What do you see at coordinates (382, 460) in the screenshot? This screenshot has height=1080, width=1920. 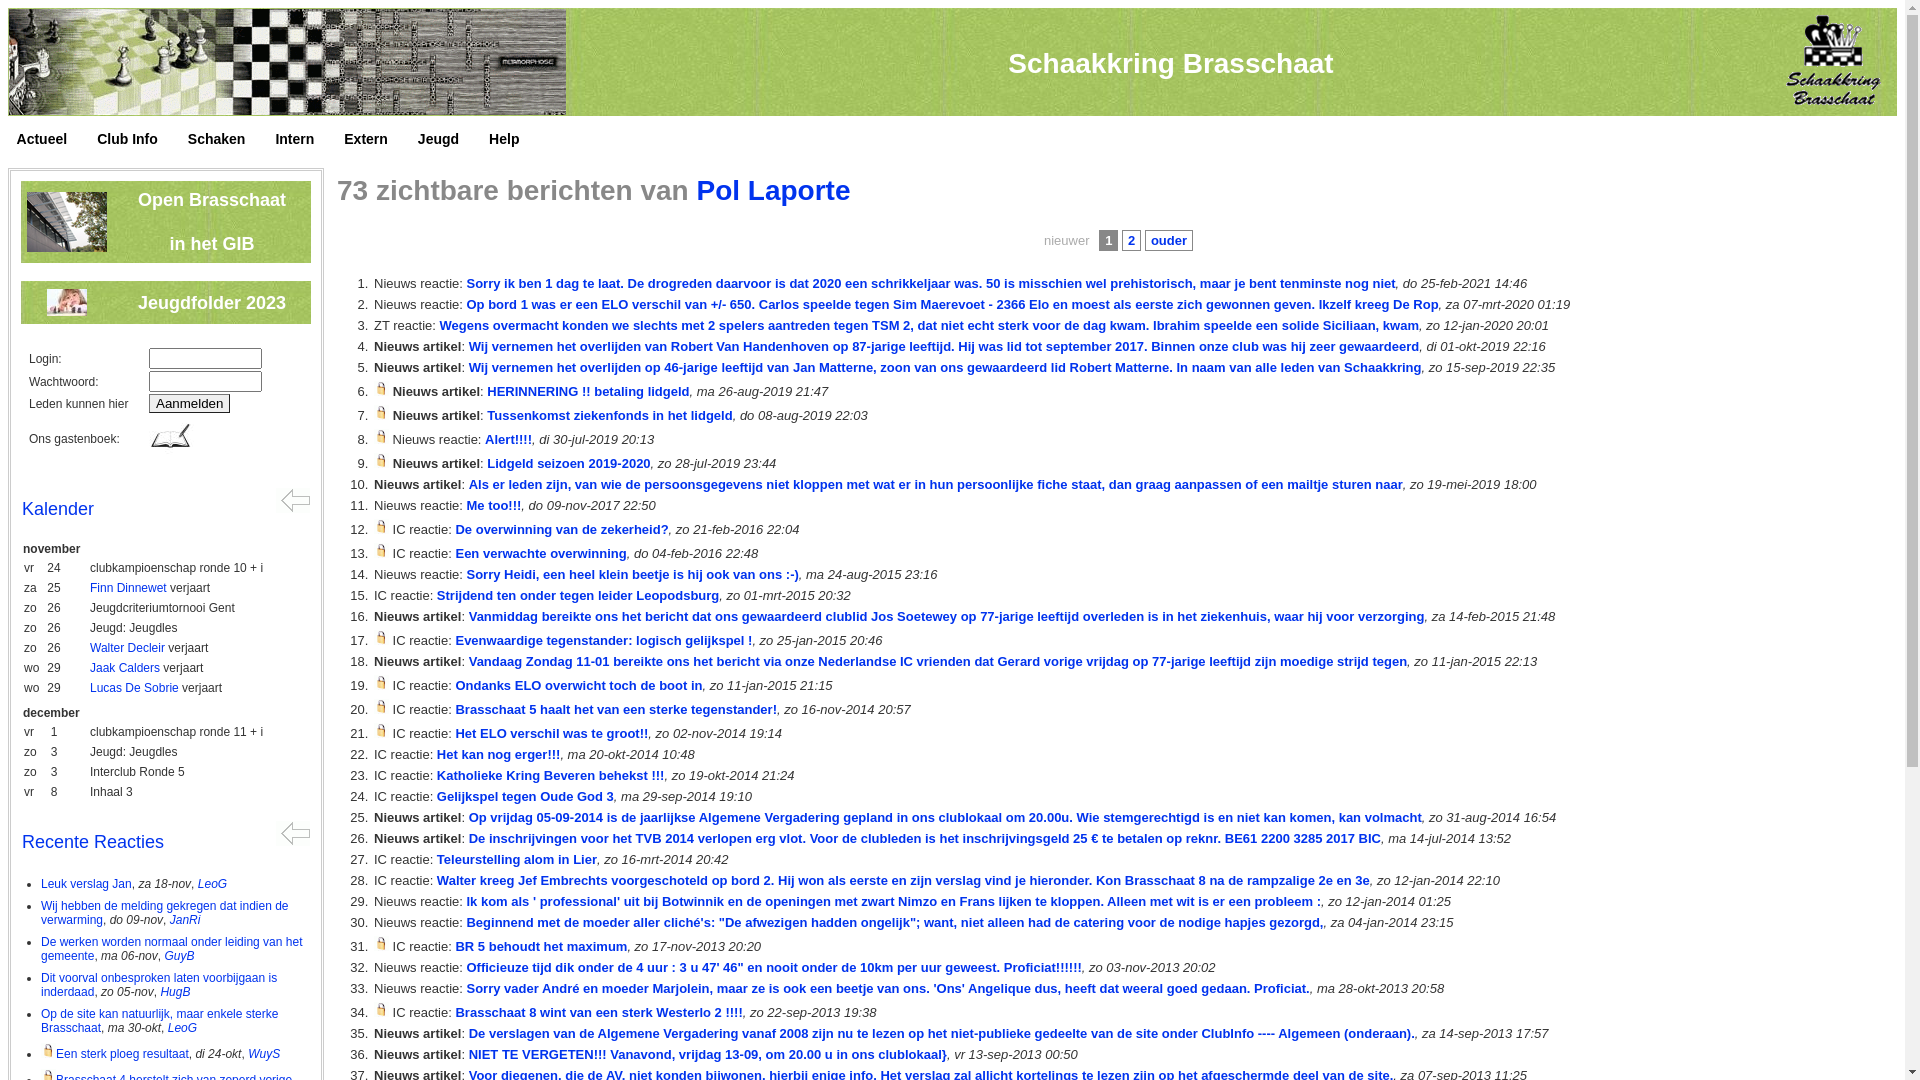 I see `Enkel zichtbaar voor clubleden` at bounding box center [382, 460].